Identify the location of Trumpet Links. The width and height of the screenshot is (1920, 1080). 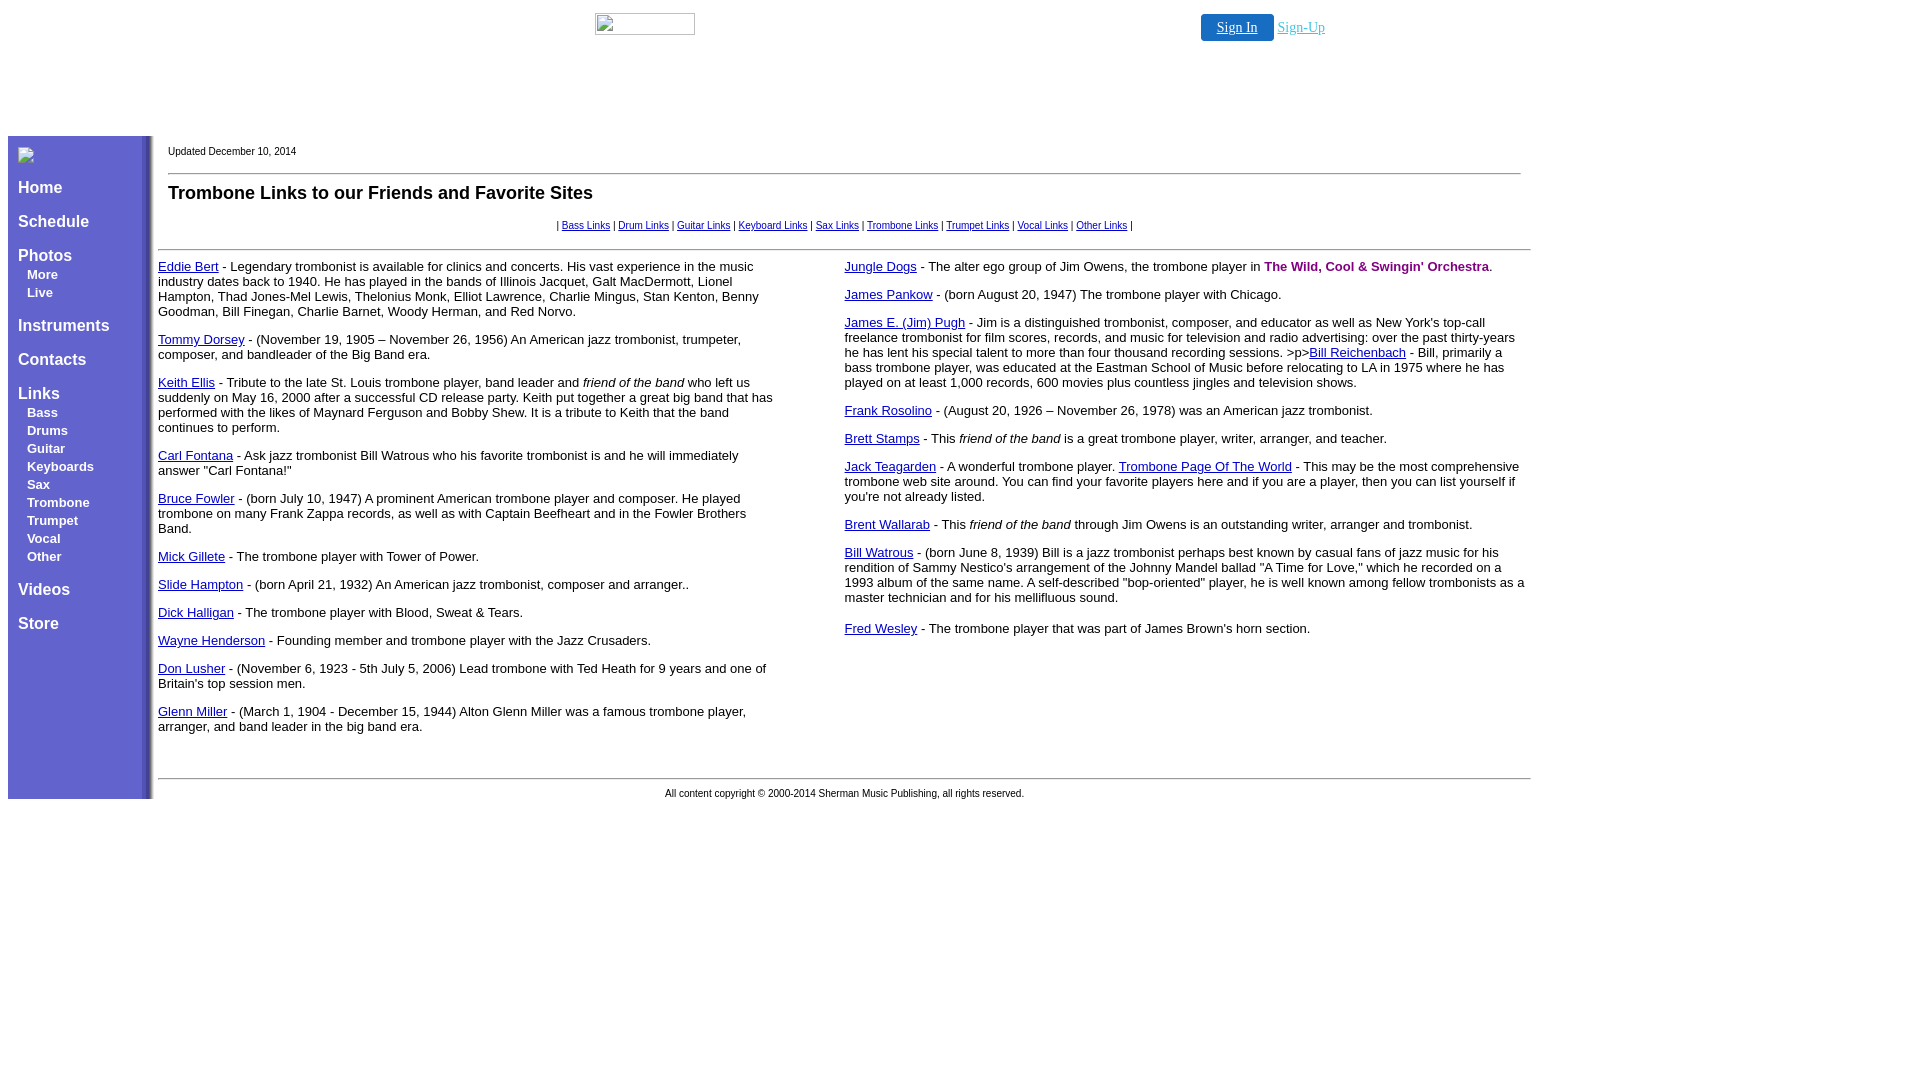
(978, 226).